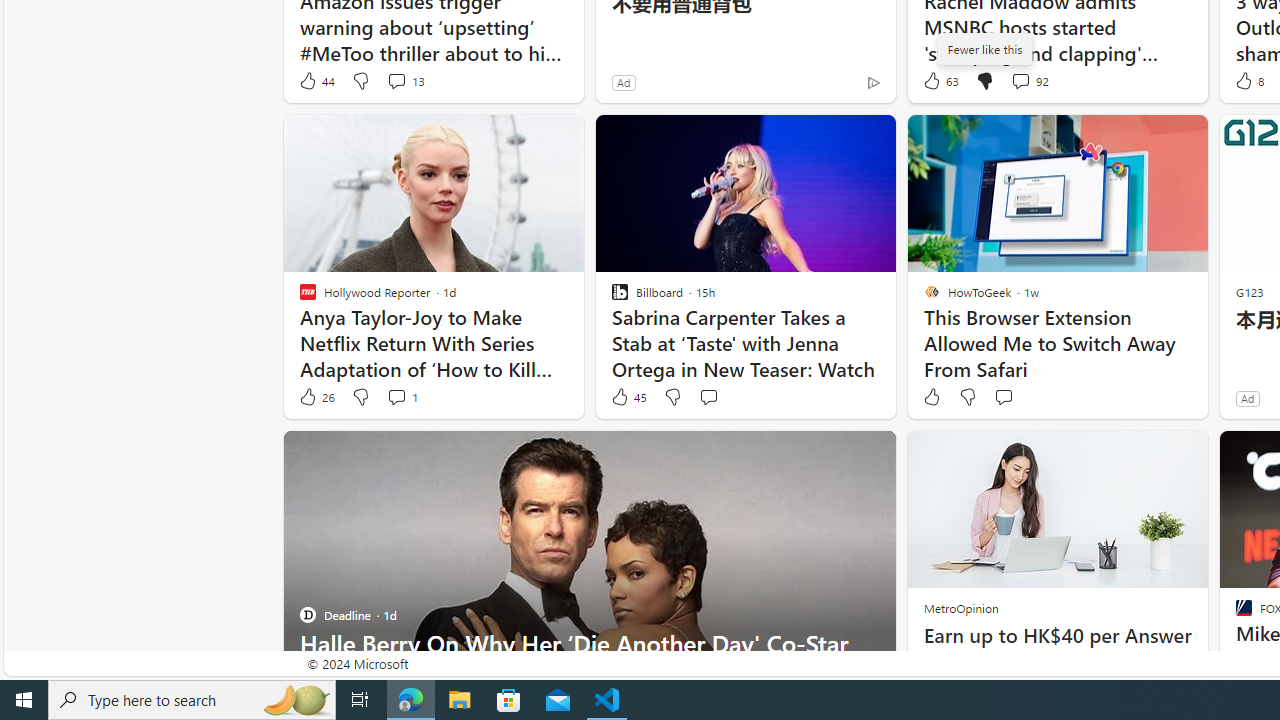 The image size is (1280, 720). Describe the element at coordinates (1247, 398) in the screenshot. I see `Ad` at that location.